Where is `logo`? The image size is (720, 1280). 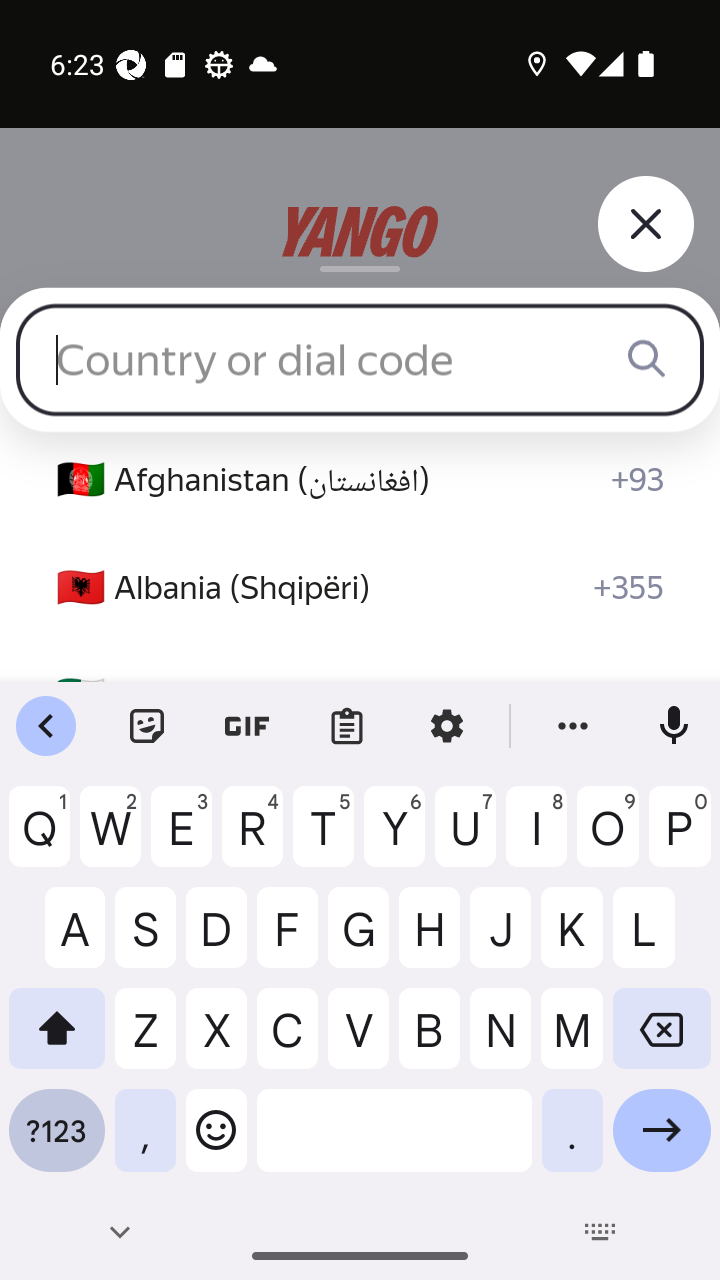
logo is located at coordinates (360, 232).